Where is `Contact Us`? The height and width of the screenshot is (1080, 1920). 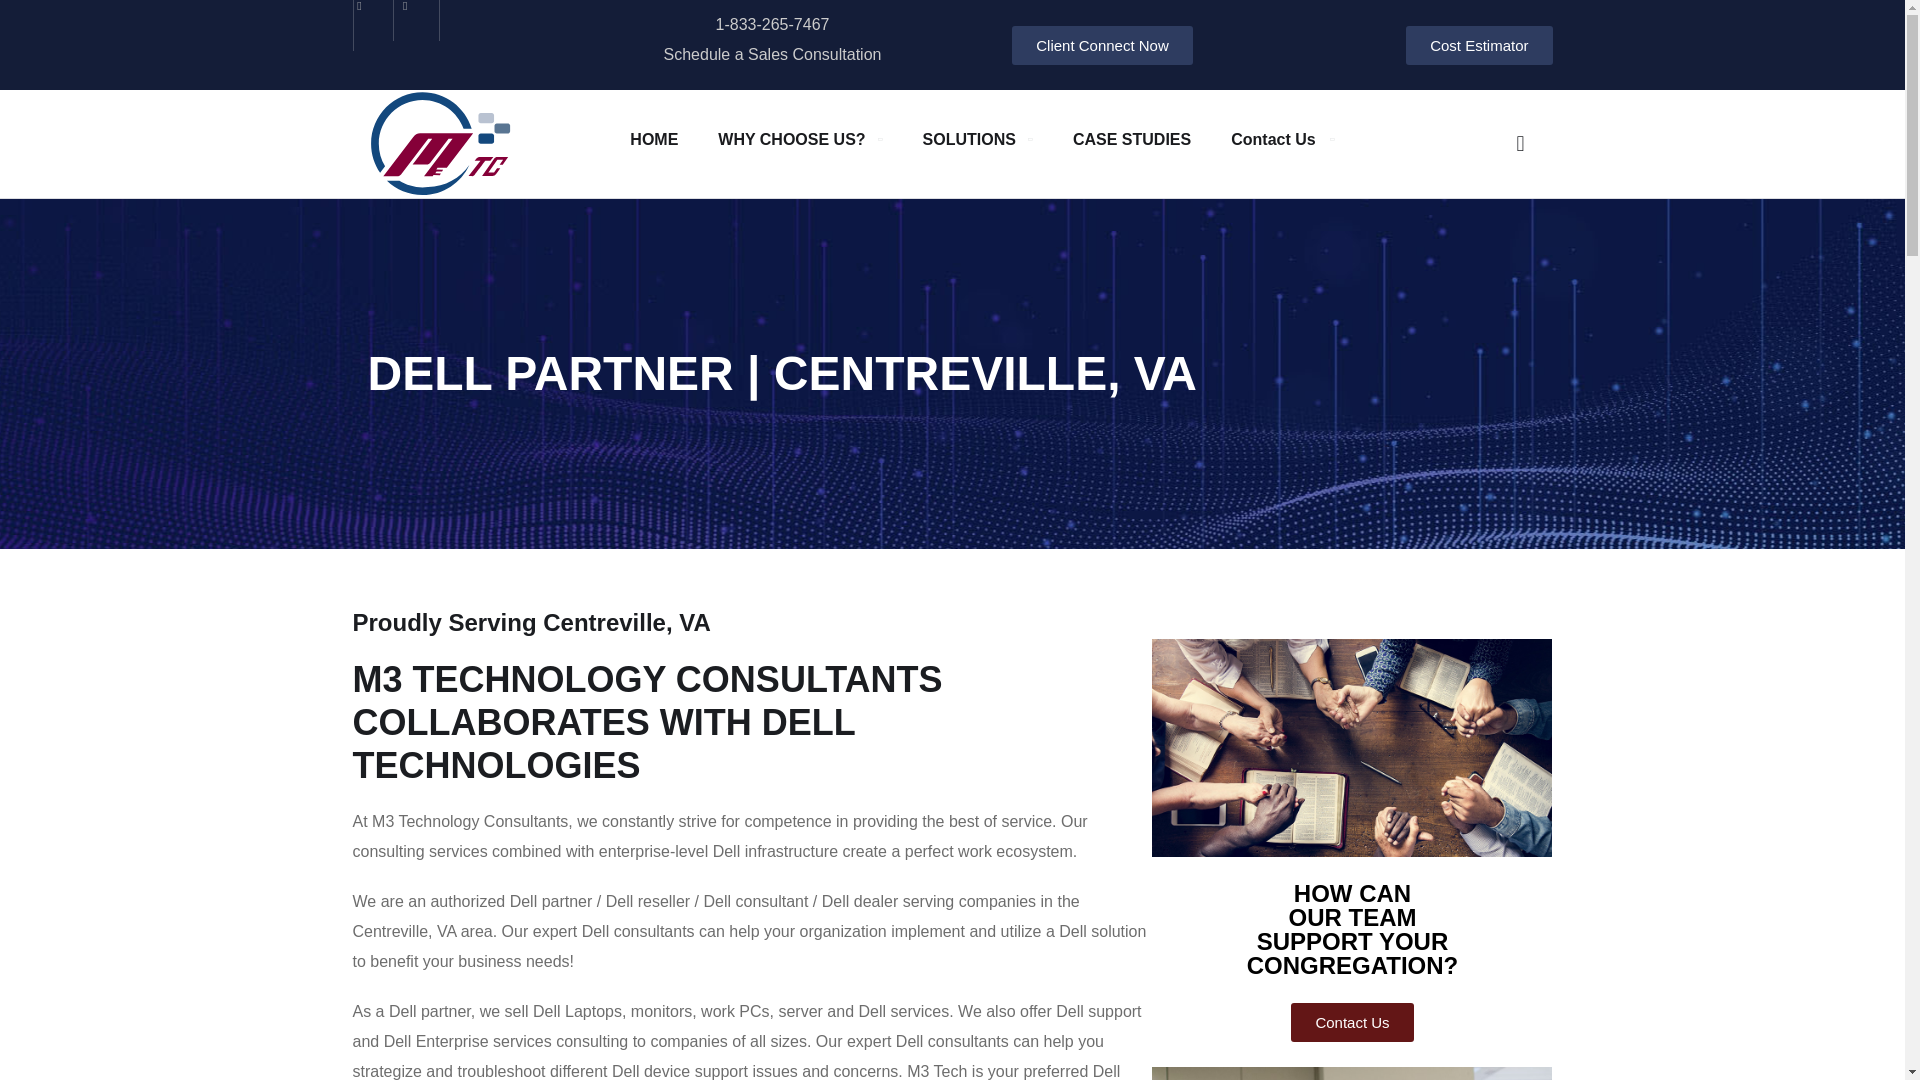 Contact Us is located at coordinates (1352, 1022).